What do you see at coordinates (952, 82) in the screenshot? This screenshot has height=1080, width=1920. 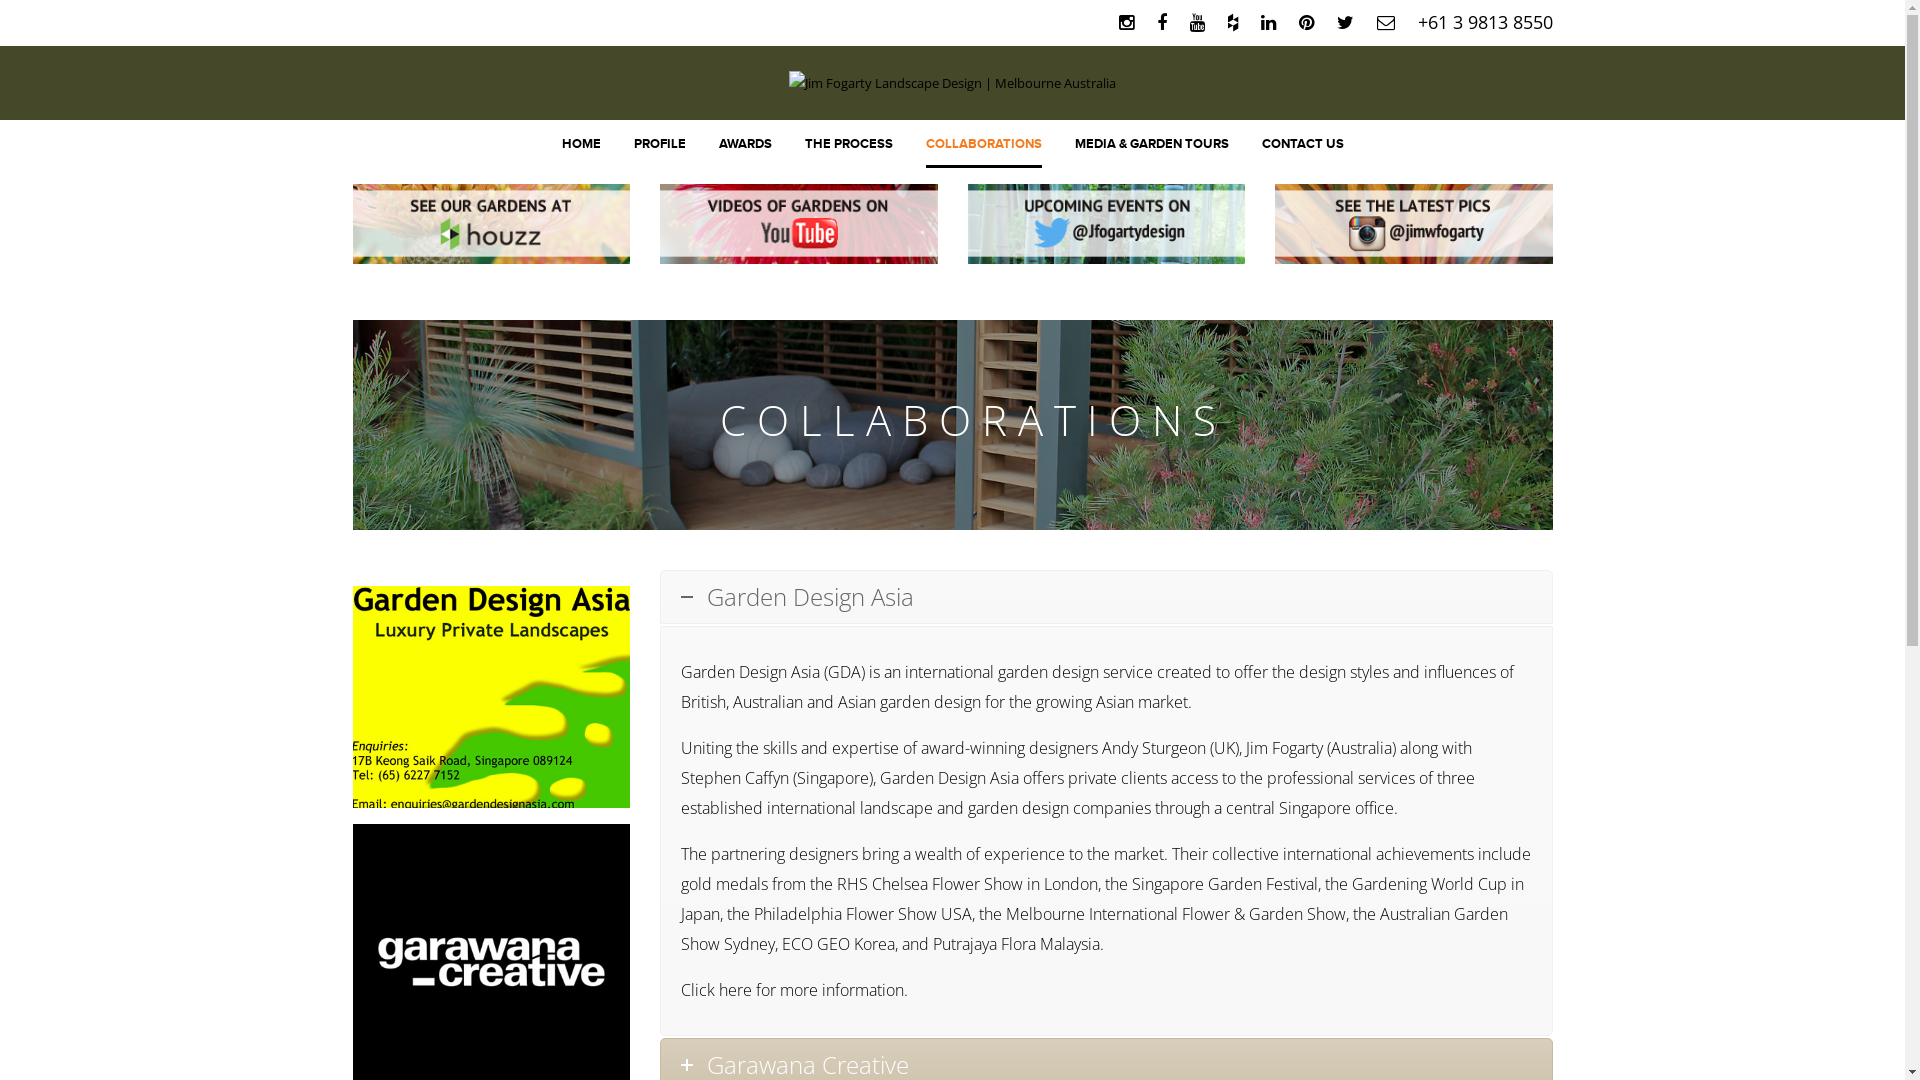 I see `Jim Fogarty Landscape Design | Melbourne Australia` at bounding box center [952, 82].